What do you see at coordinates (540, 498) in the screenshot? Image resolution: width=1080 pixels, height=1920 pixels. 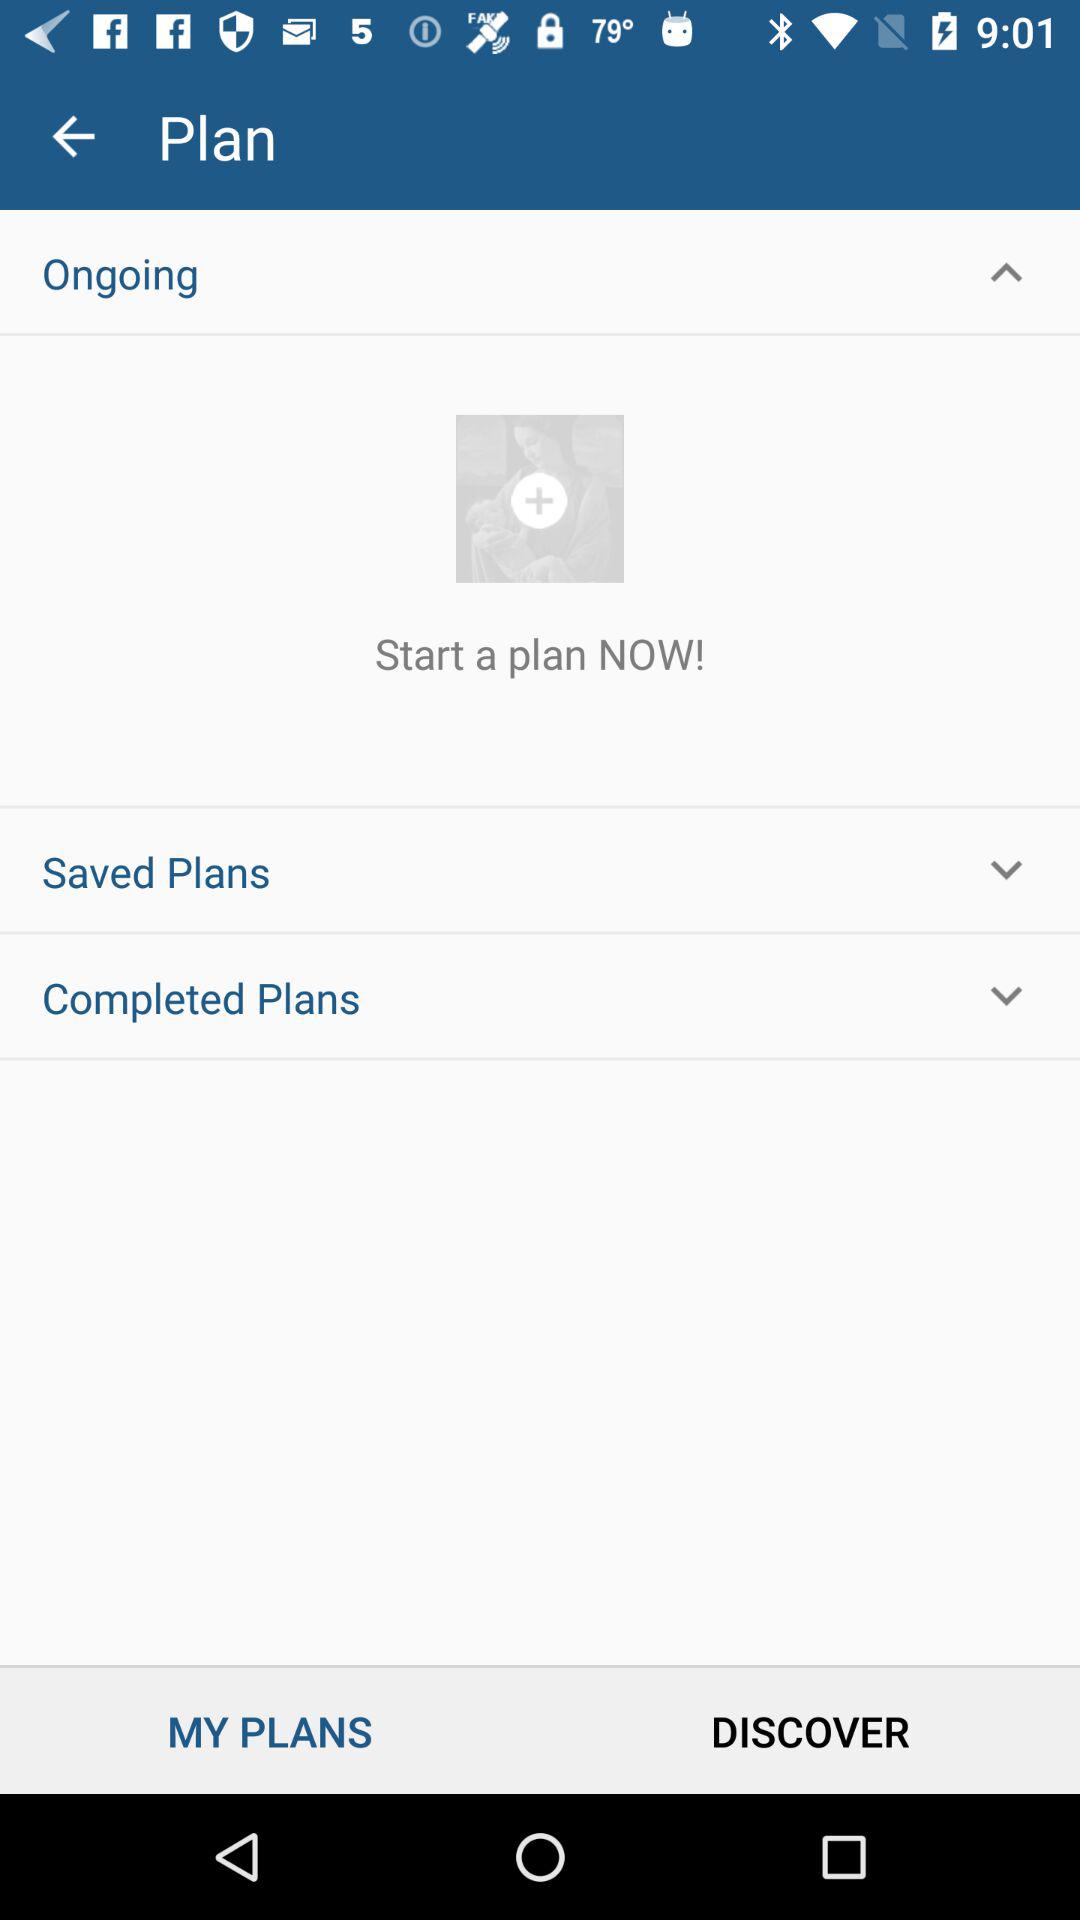 I see `start plan` at bounding box center [540, 498].